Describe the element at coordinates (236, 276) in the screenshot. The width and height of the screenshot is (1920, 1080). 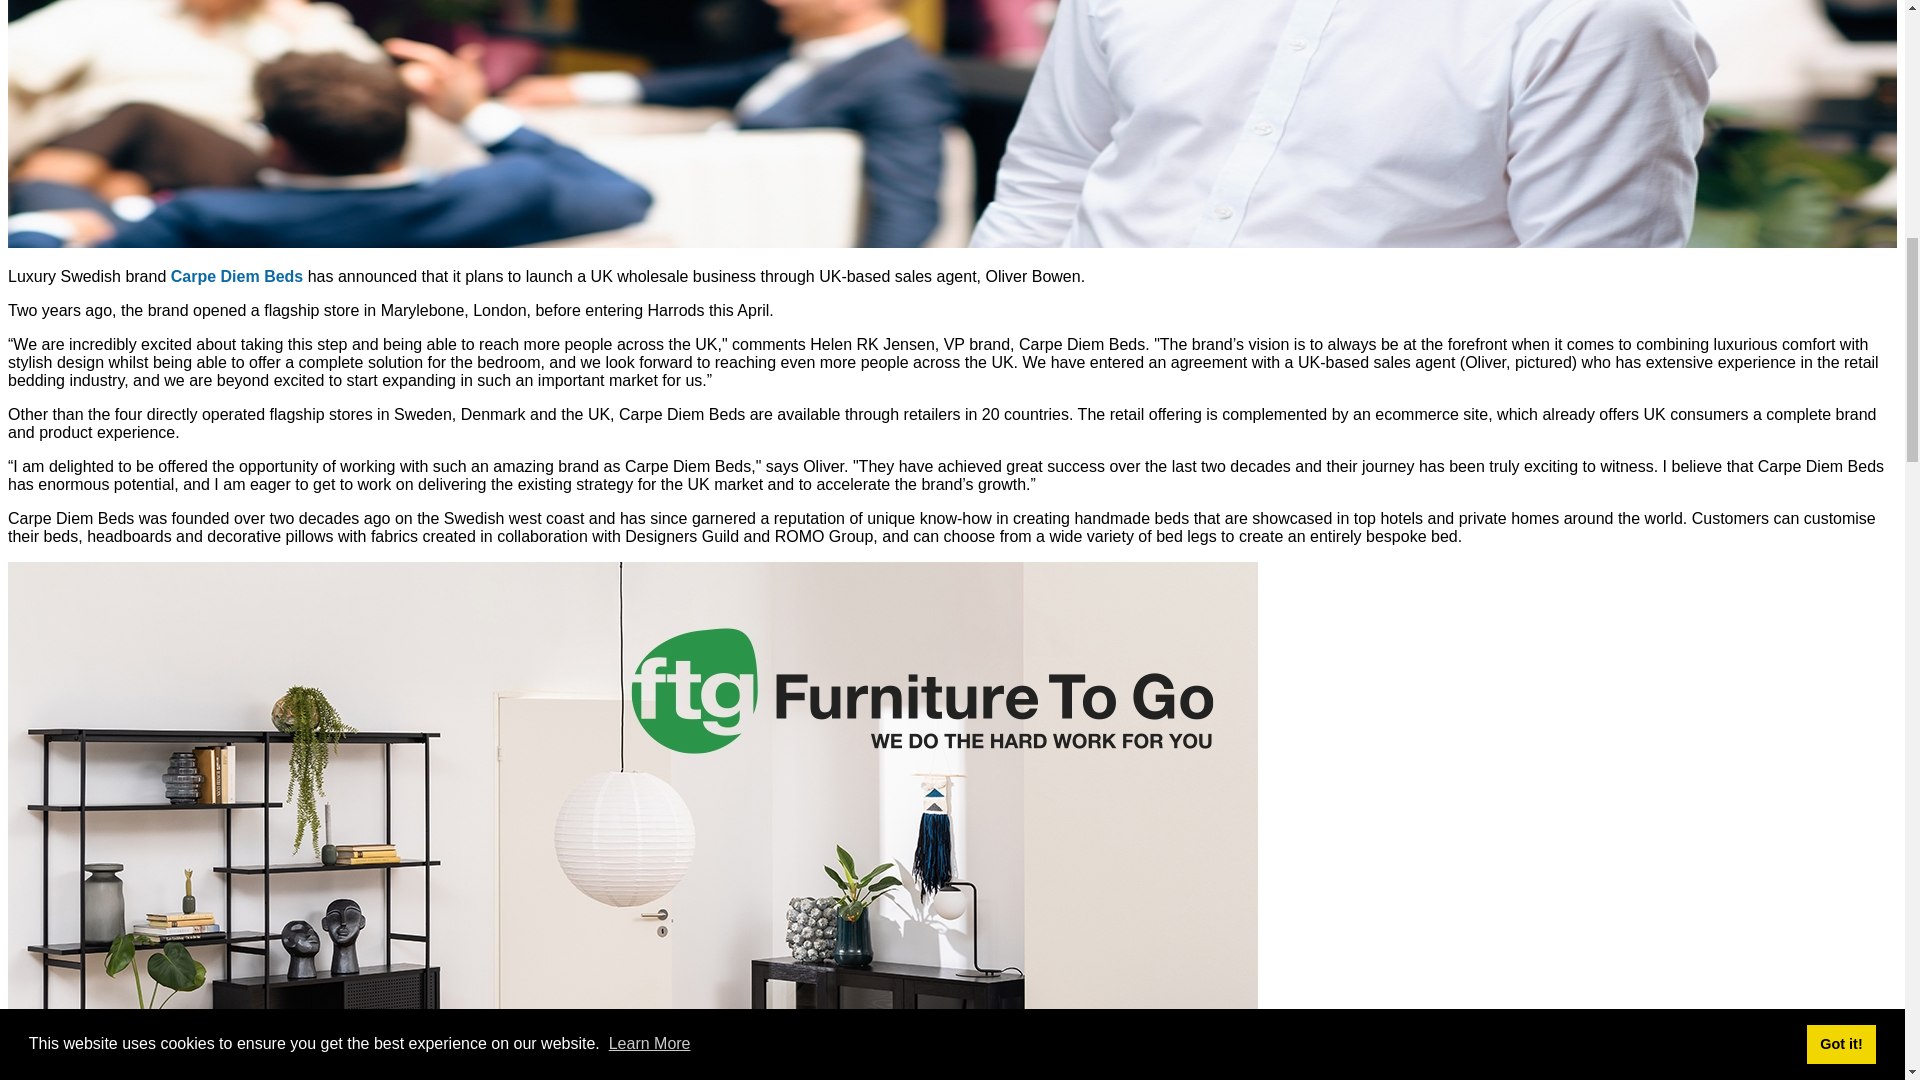
I see `Carpe Diem Beds` at that location.